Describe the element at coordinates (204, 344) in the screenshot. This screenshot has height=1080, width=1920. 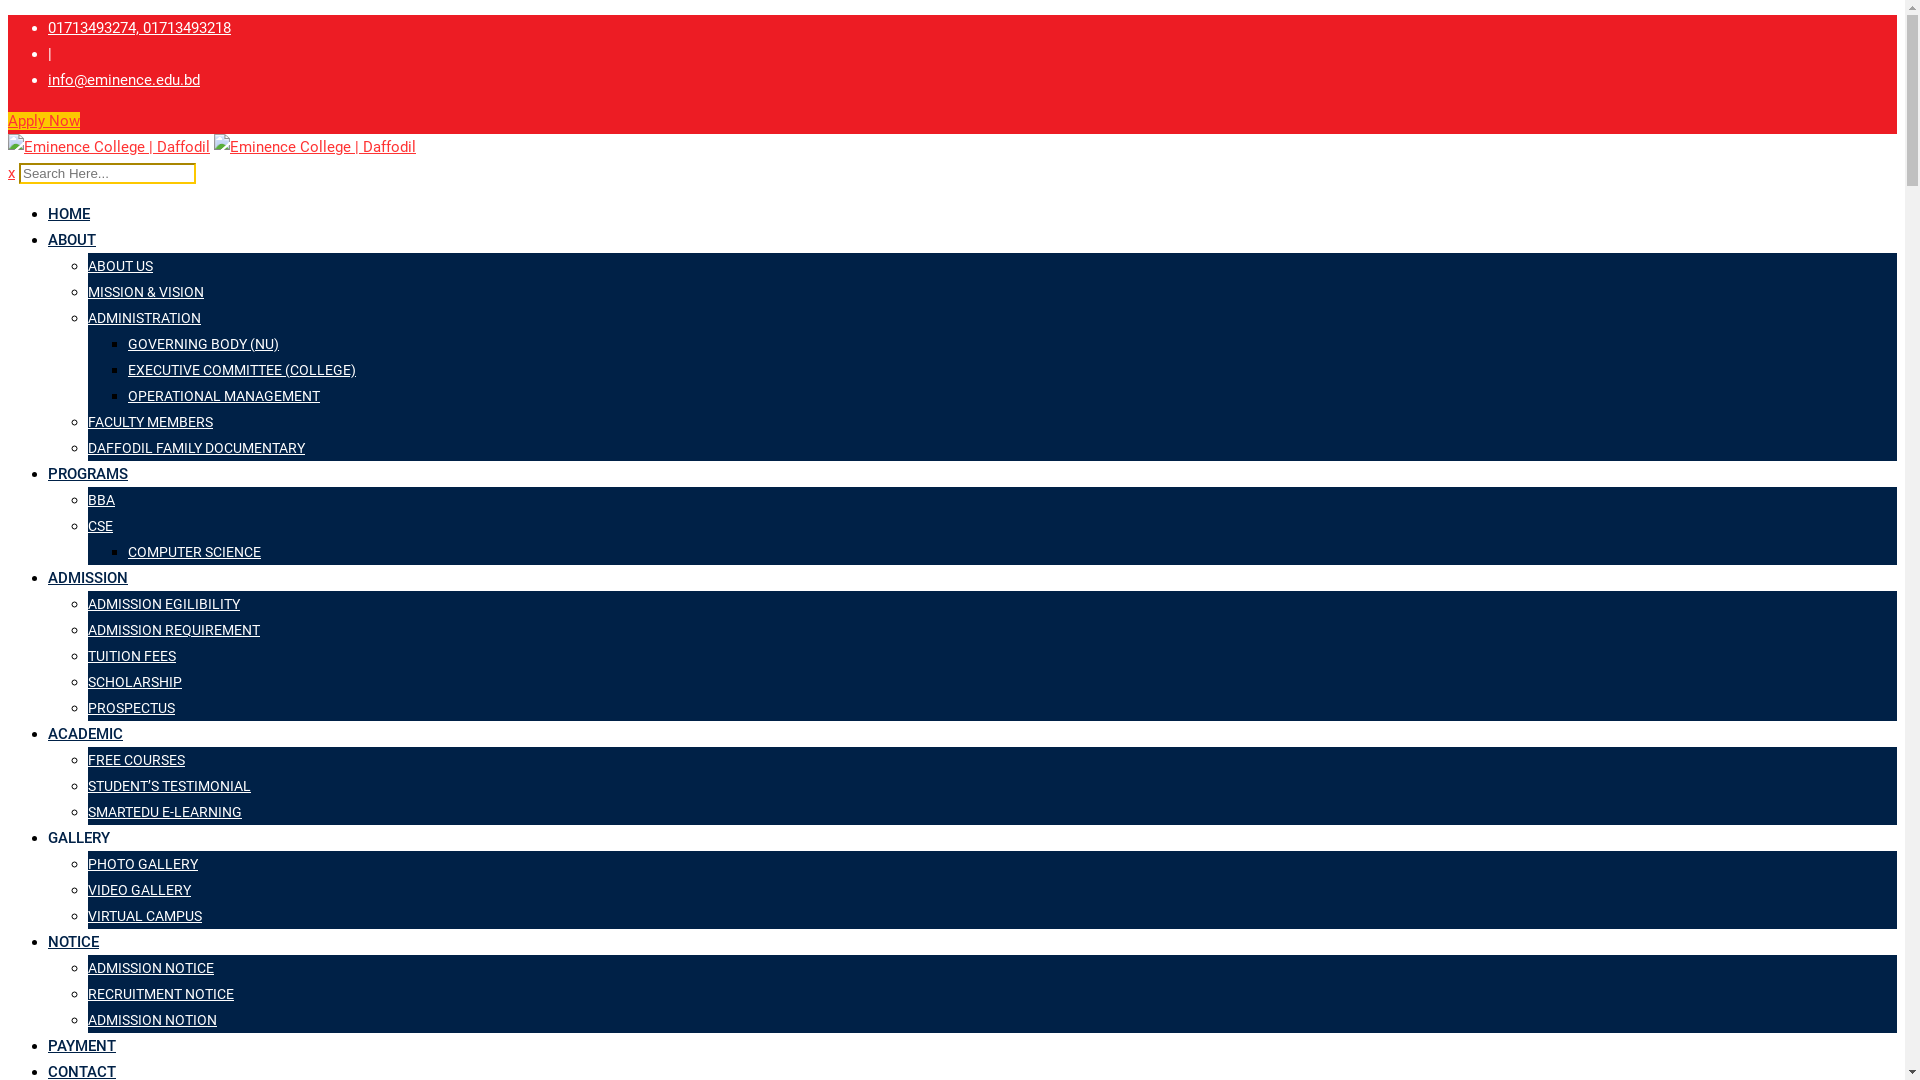
I see `GOVERNING BODY (NU)` at that location.